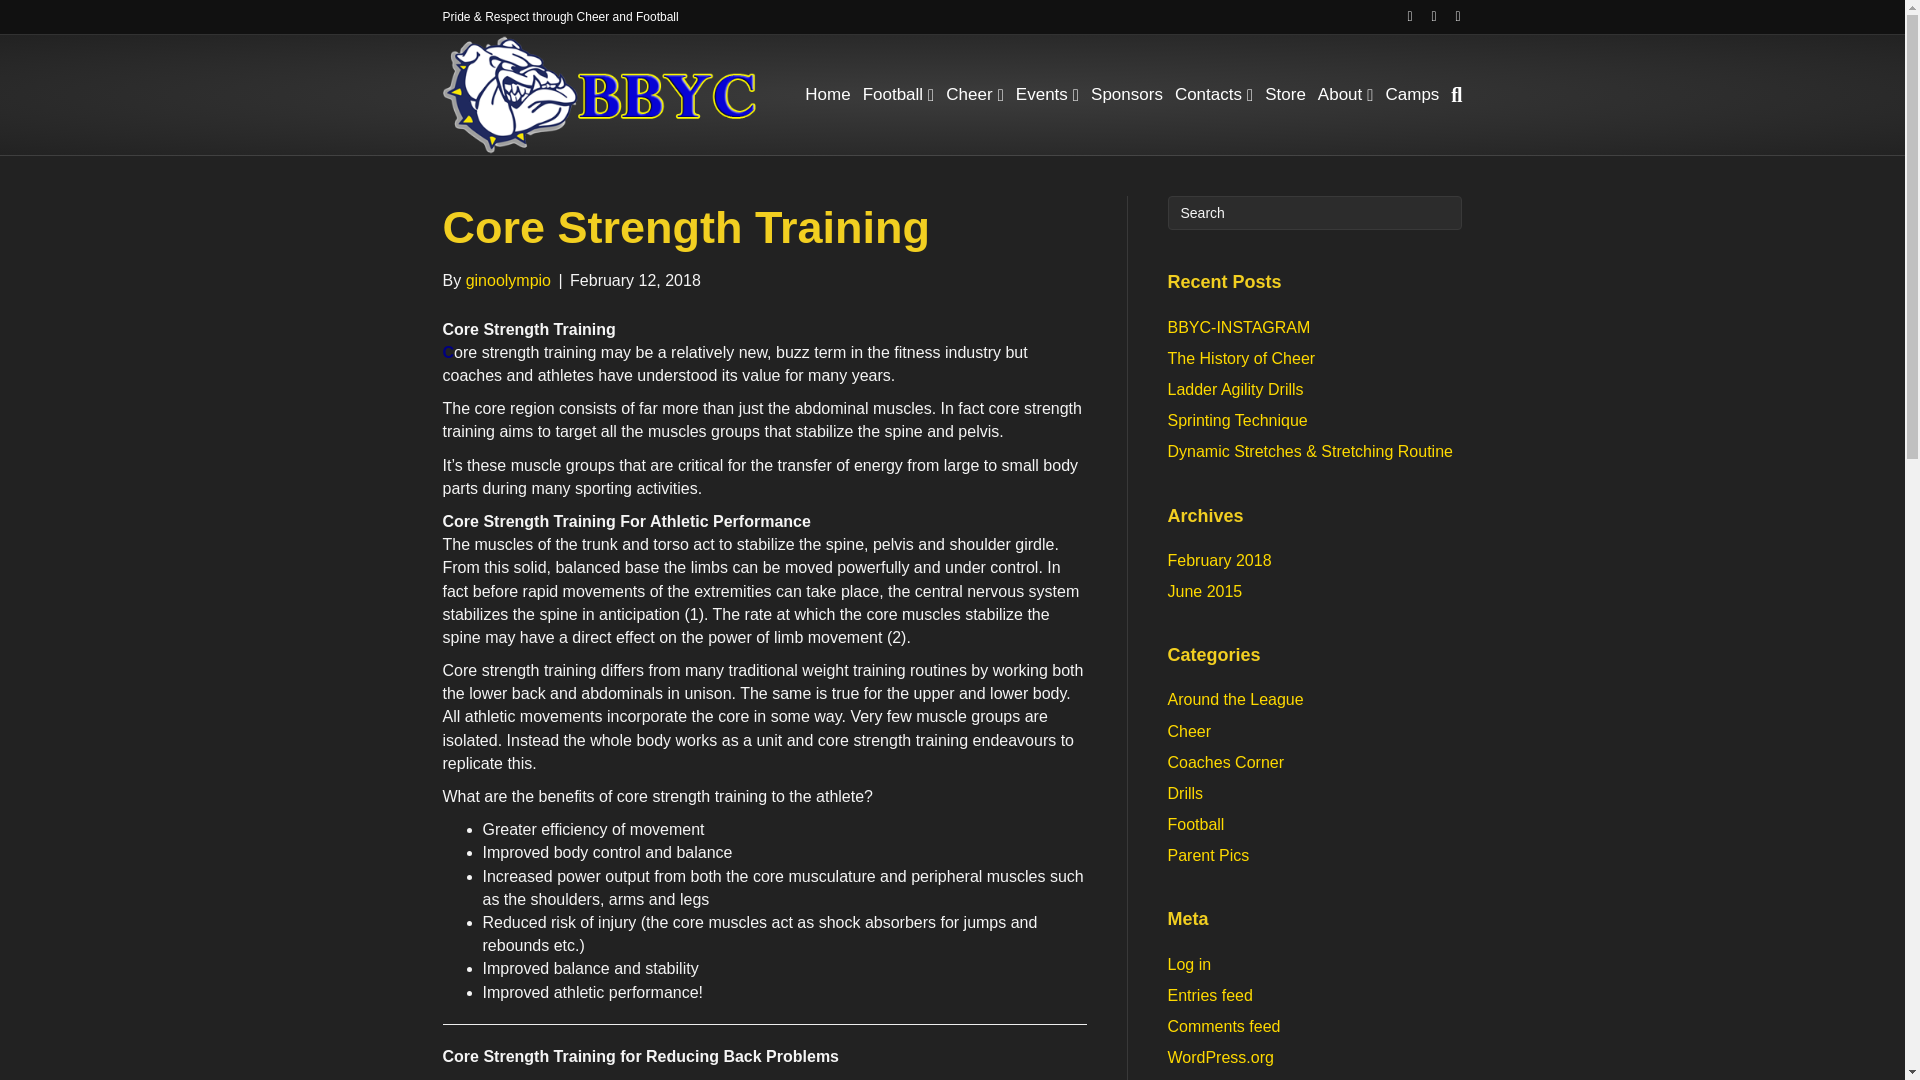  What do you see at coordinates (1214, 95) in the screenshot?
I see `Contacts` at bounding box center [1214, 95].